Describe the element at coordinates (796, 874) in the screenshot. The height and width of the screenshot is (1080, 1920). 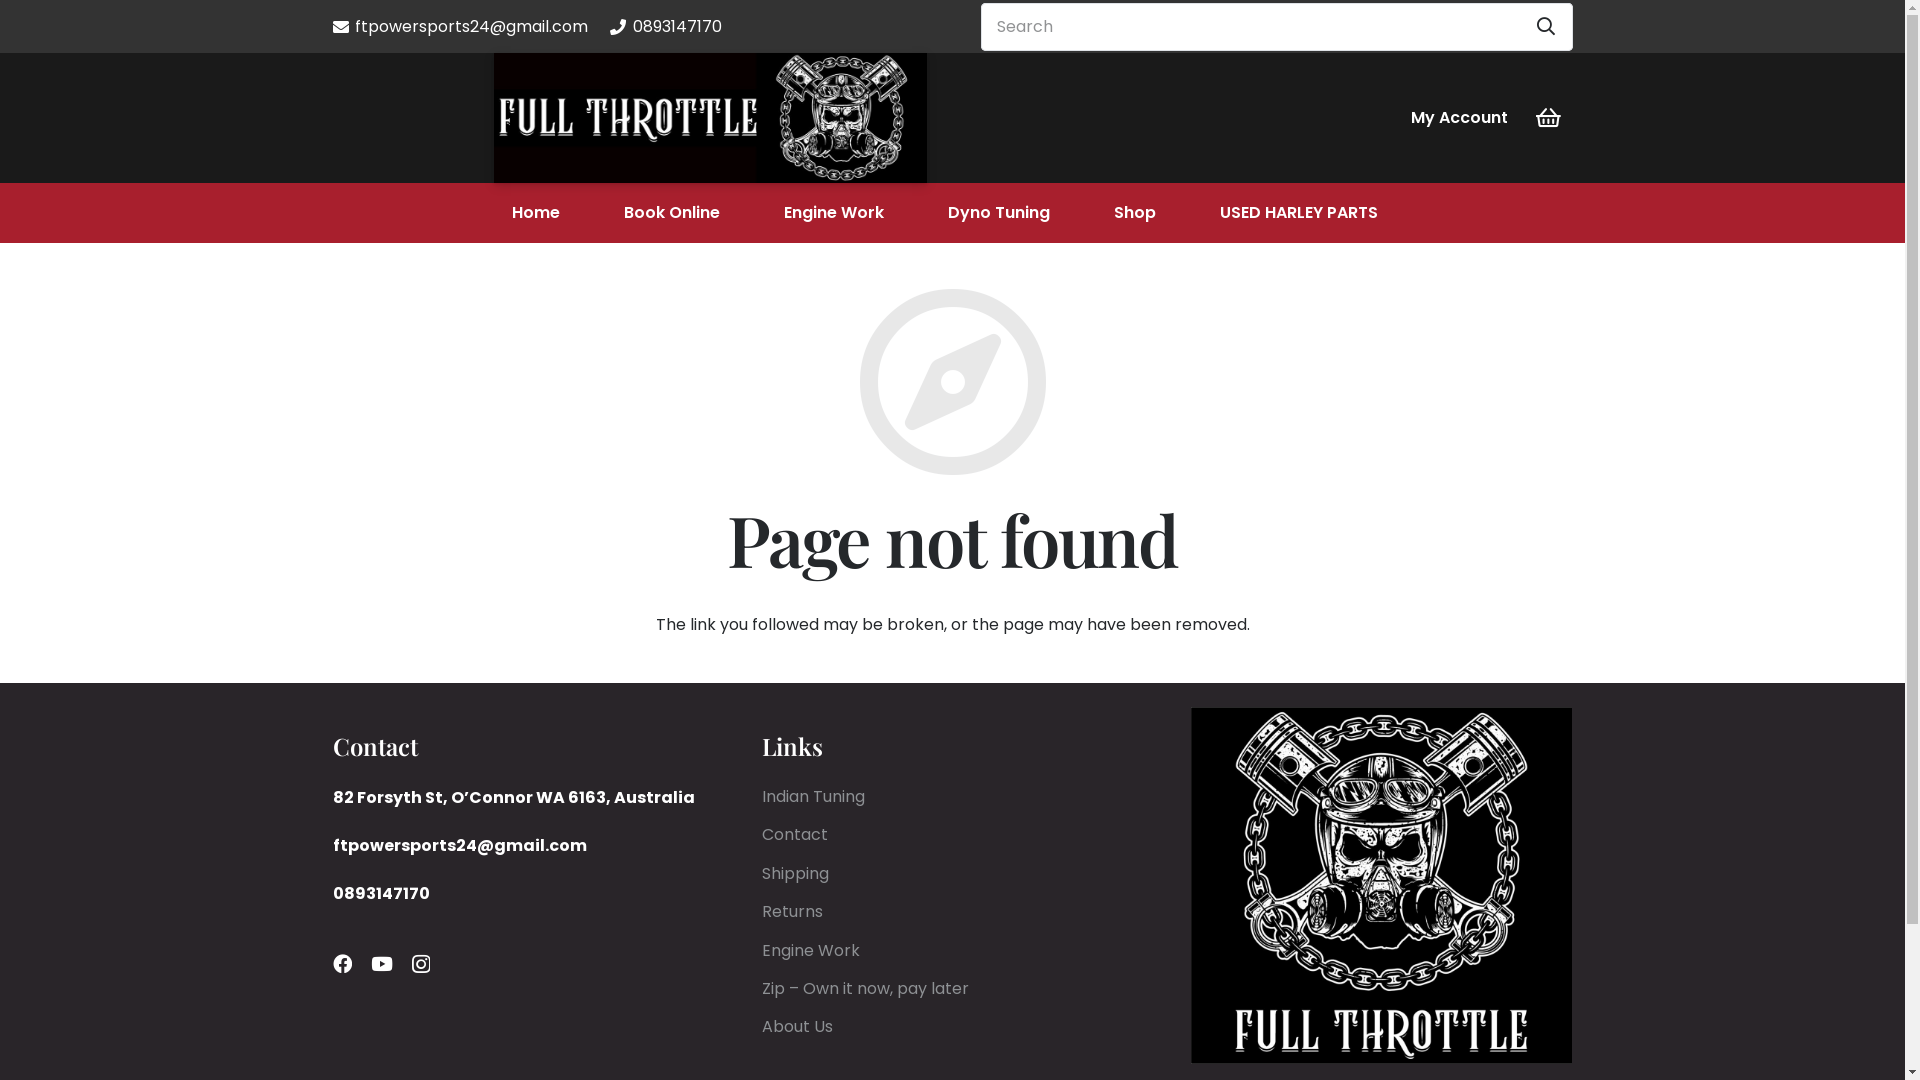
I see `Shipping` at that location.